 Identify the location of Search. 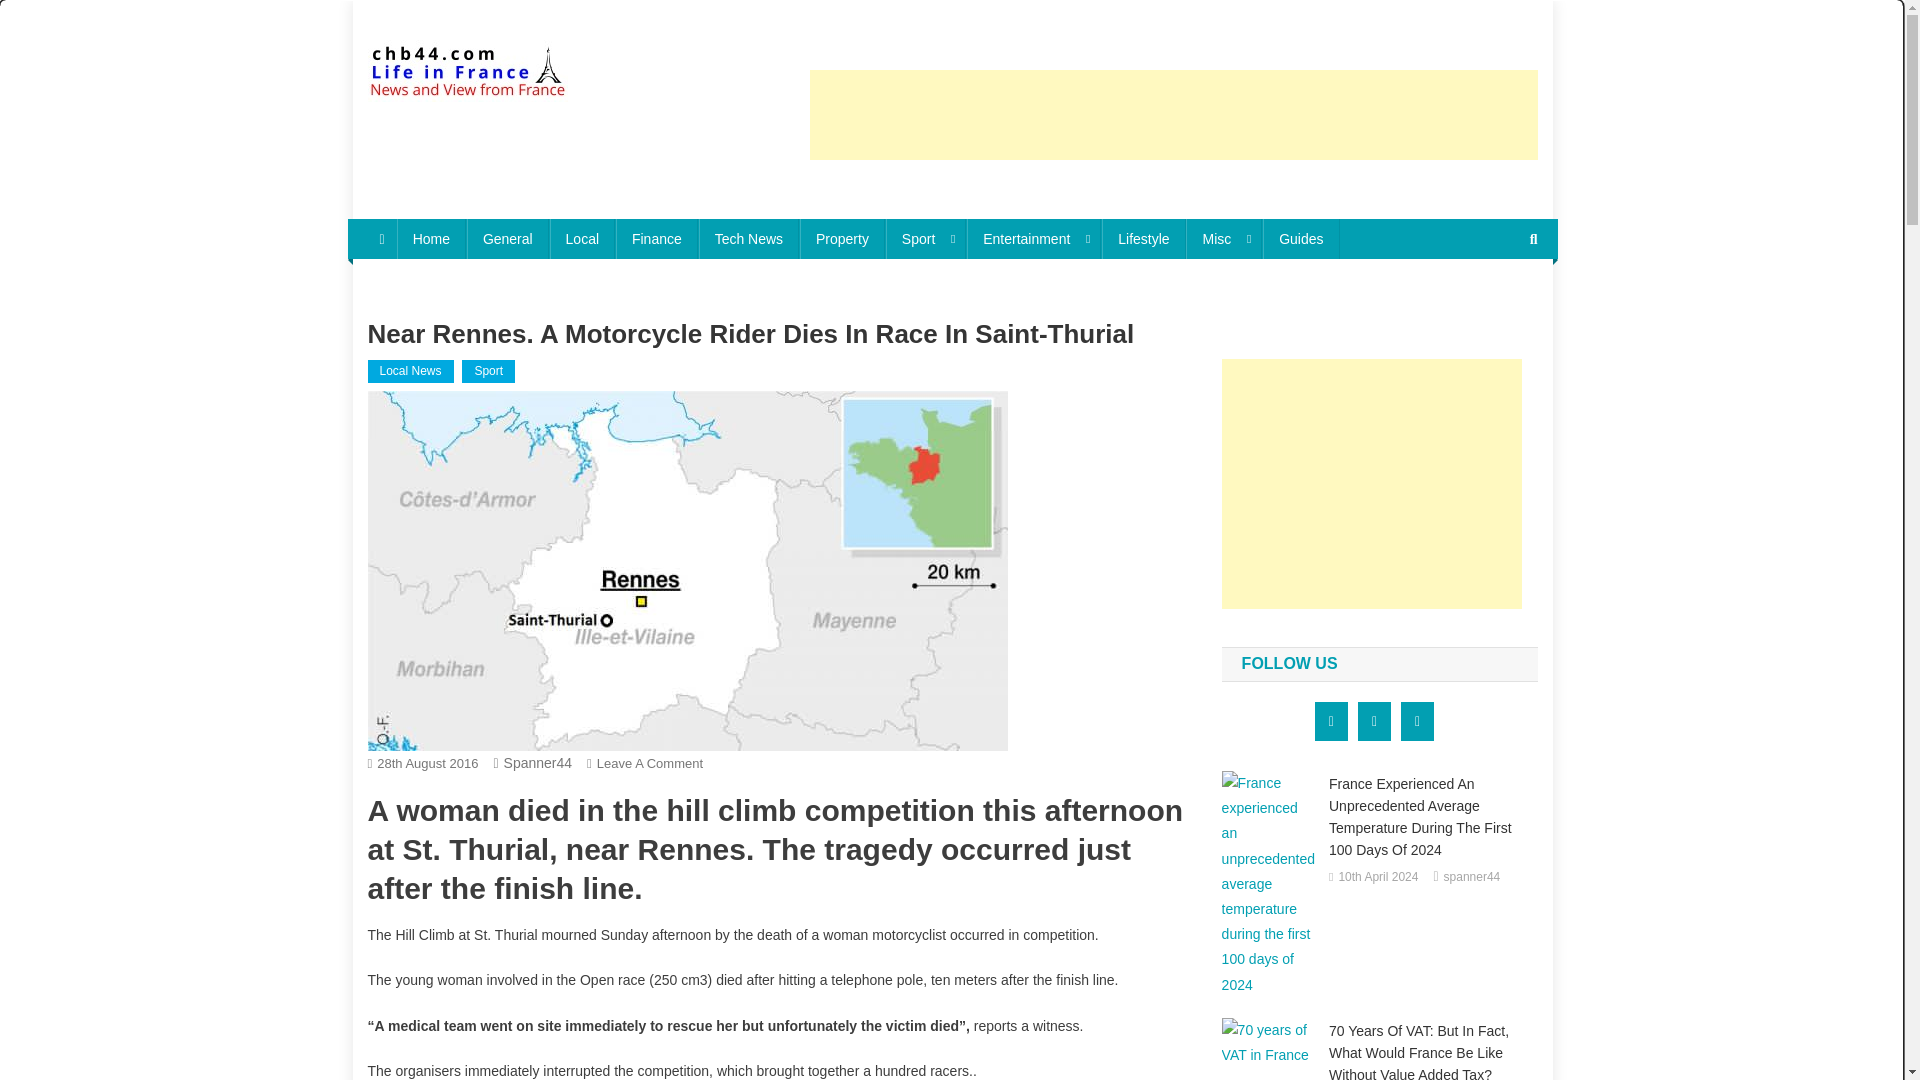
(1495, 306).